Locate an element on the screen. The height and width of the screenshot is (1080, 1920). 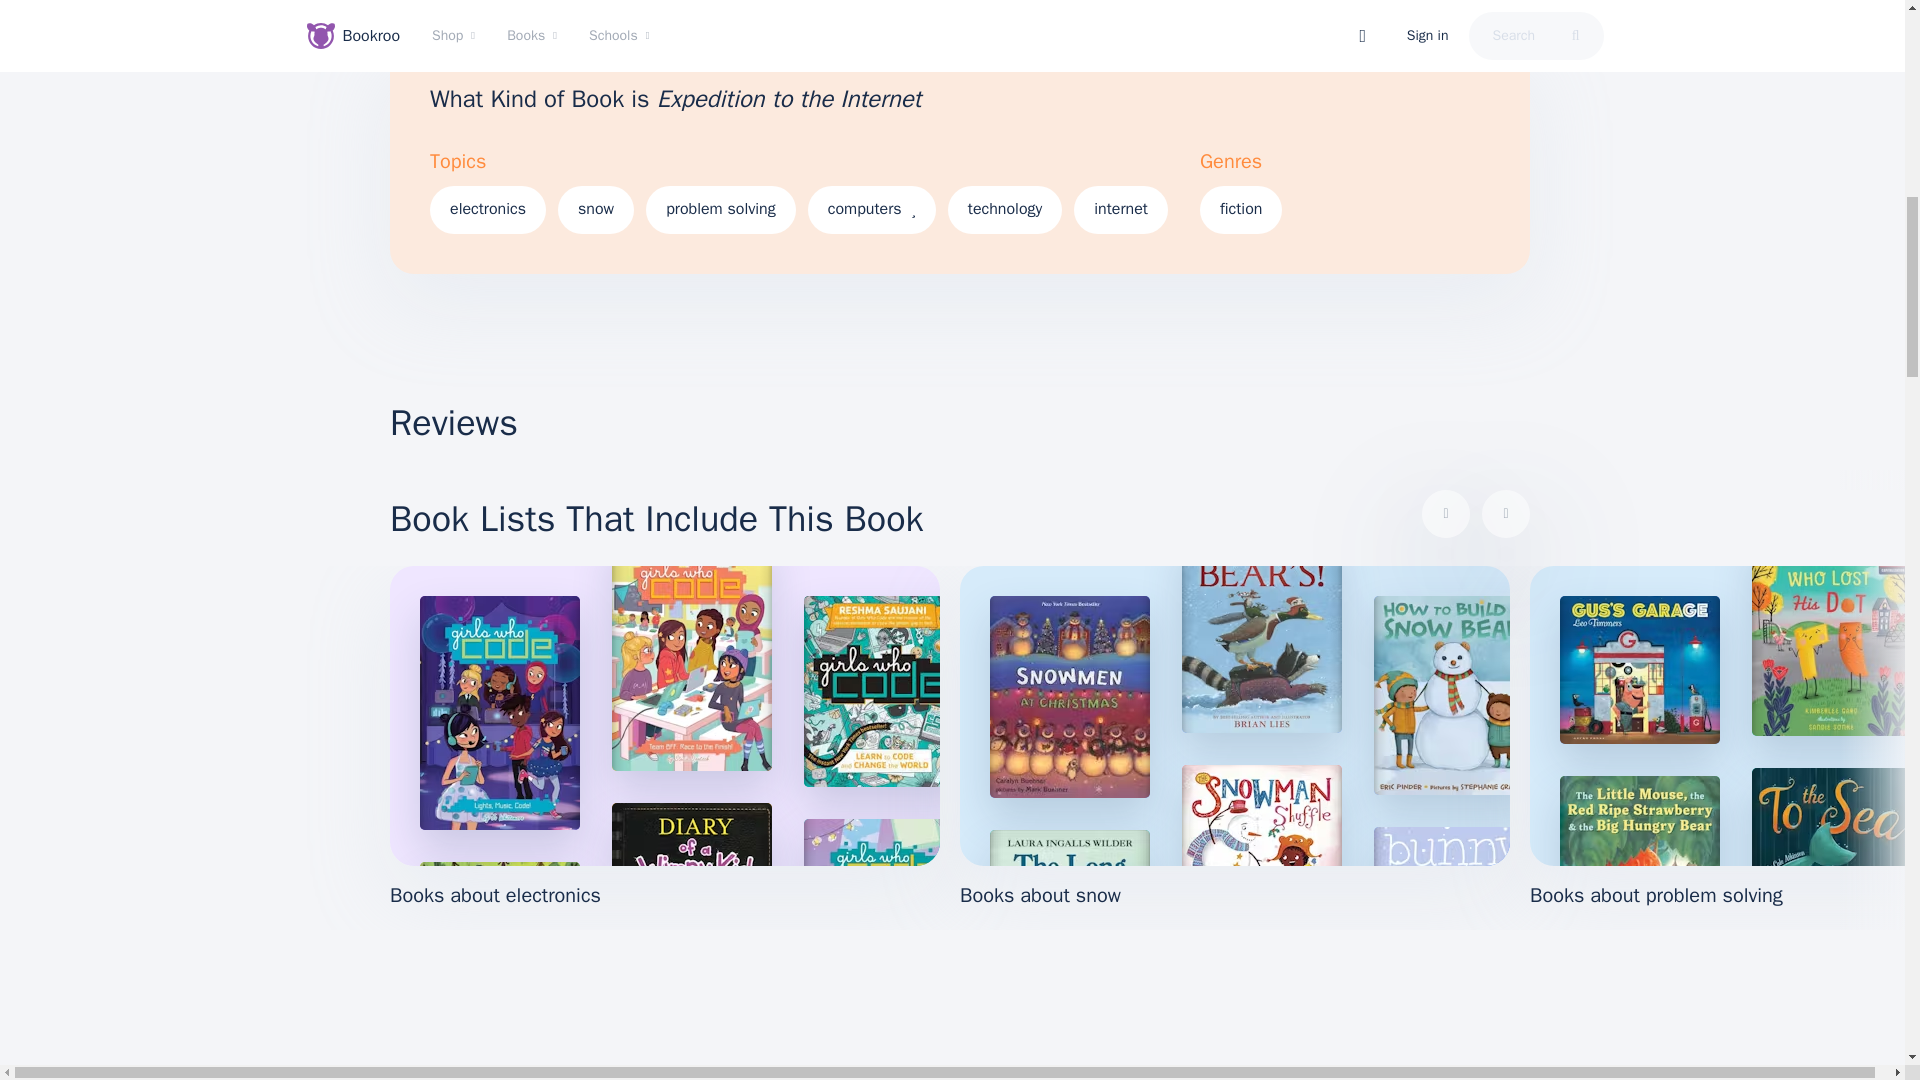
internet is located at coordinates (1120, 210).